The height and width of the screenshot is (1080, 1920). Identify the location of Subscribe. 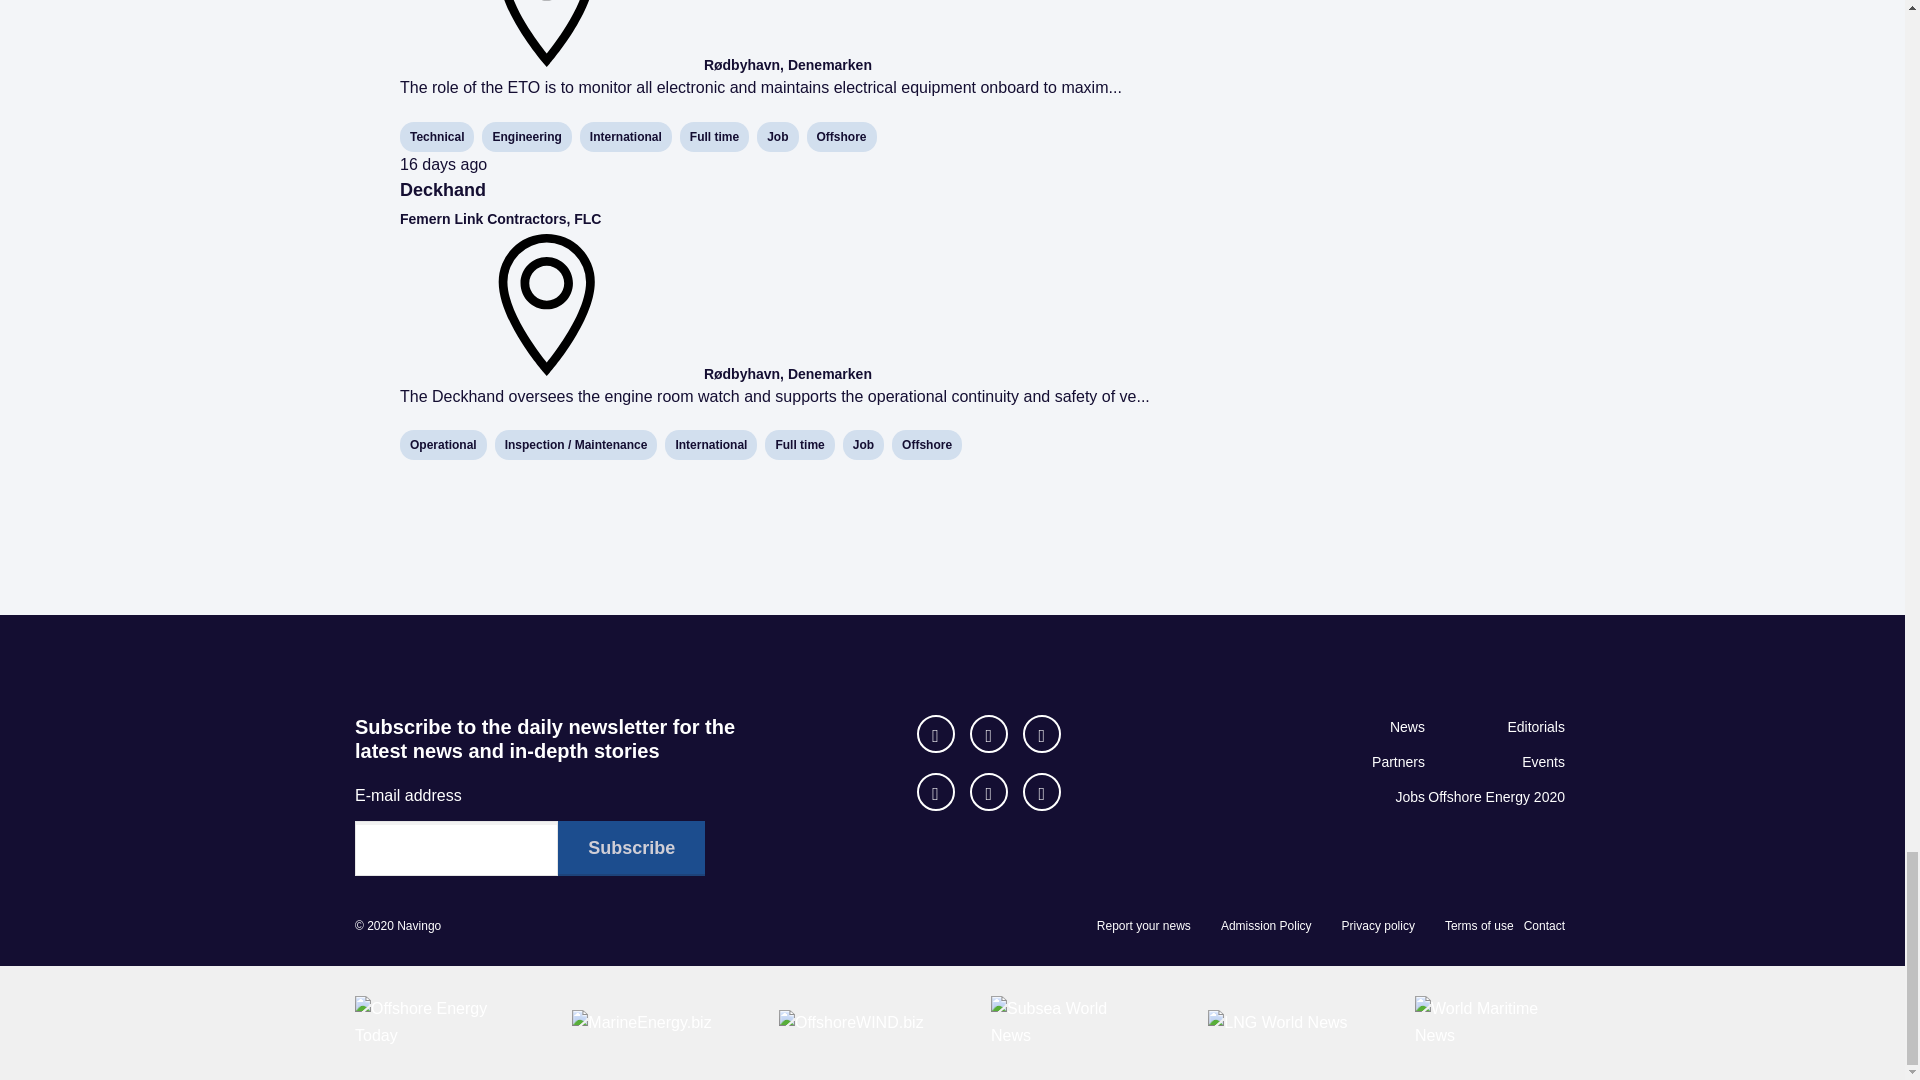
(631, 848).